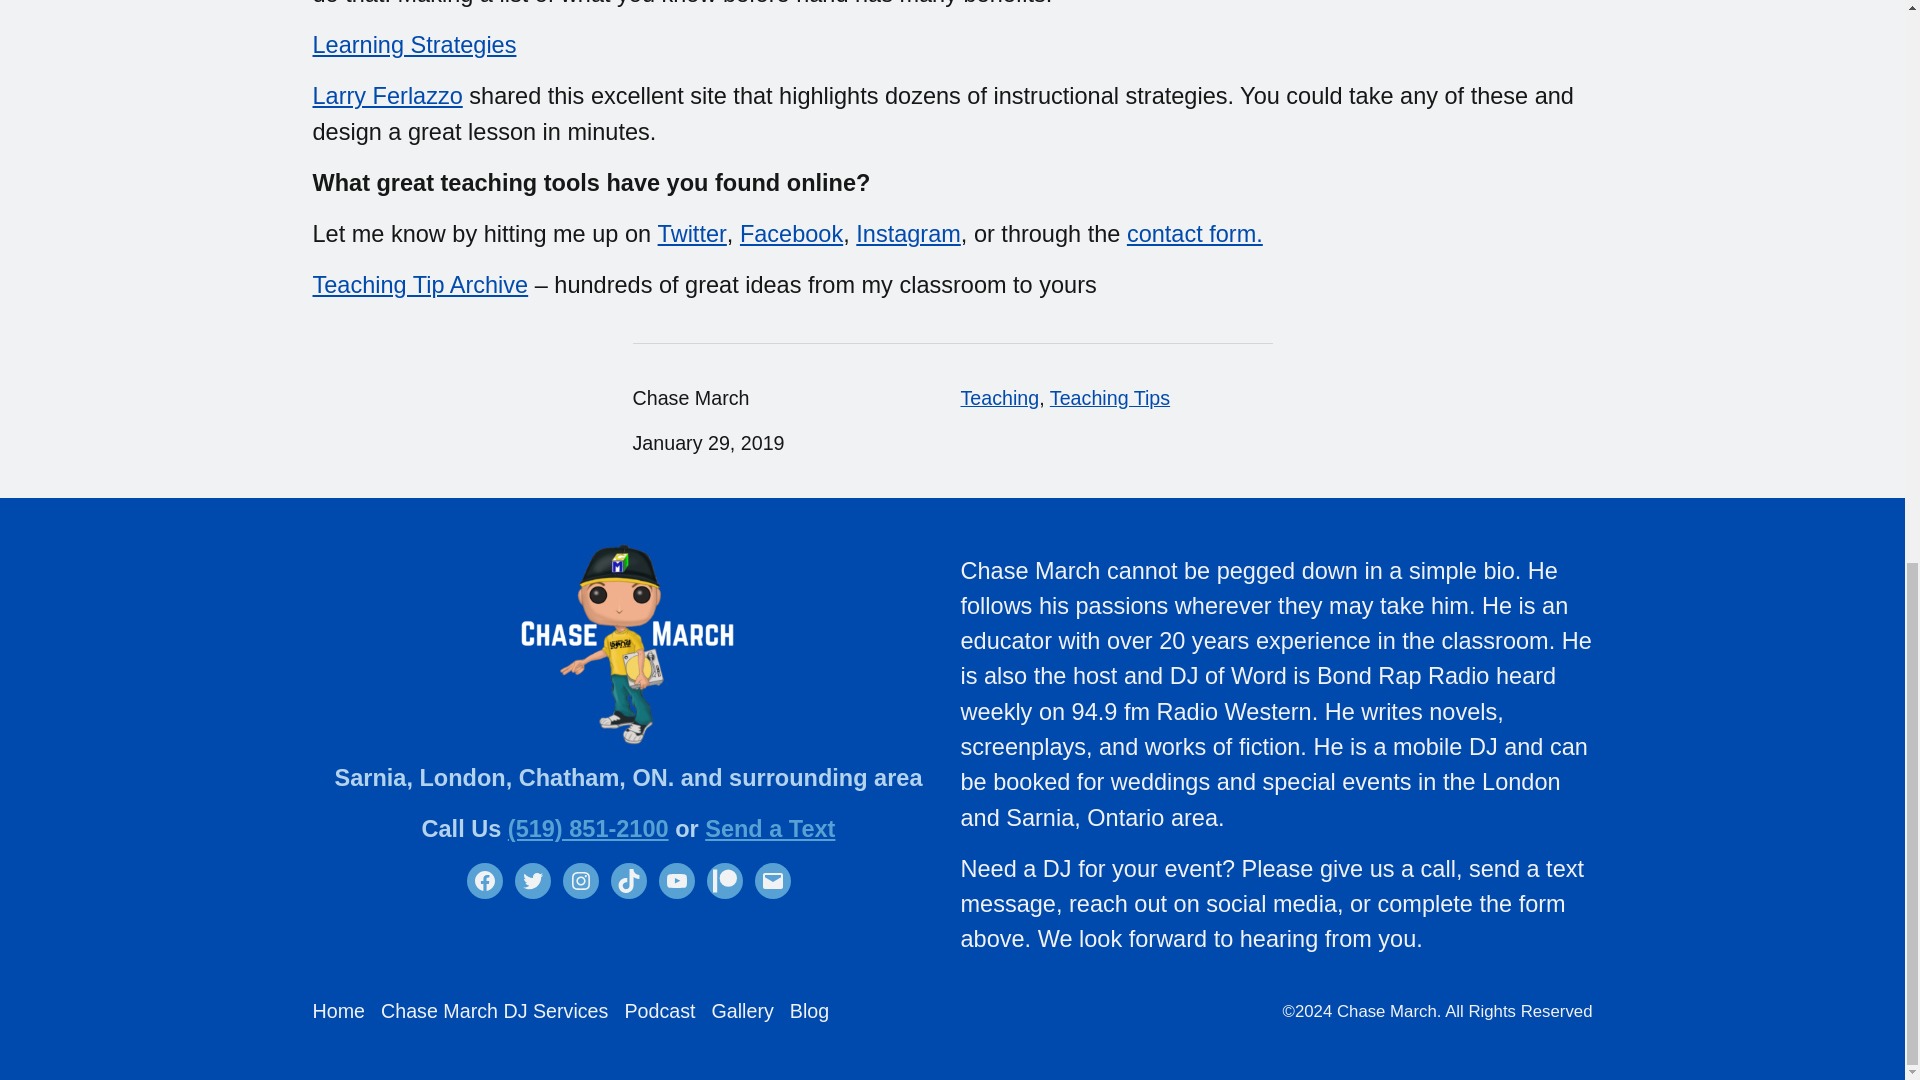 Image resolution: width=1920 pixels, height=1080 pixels. What do you see at coordinates (770, 829) in the screenshot?
I see `Send a Text` at bounding box center [770, 829].